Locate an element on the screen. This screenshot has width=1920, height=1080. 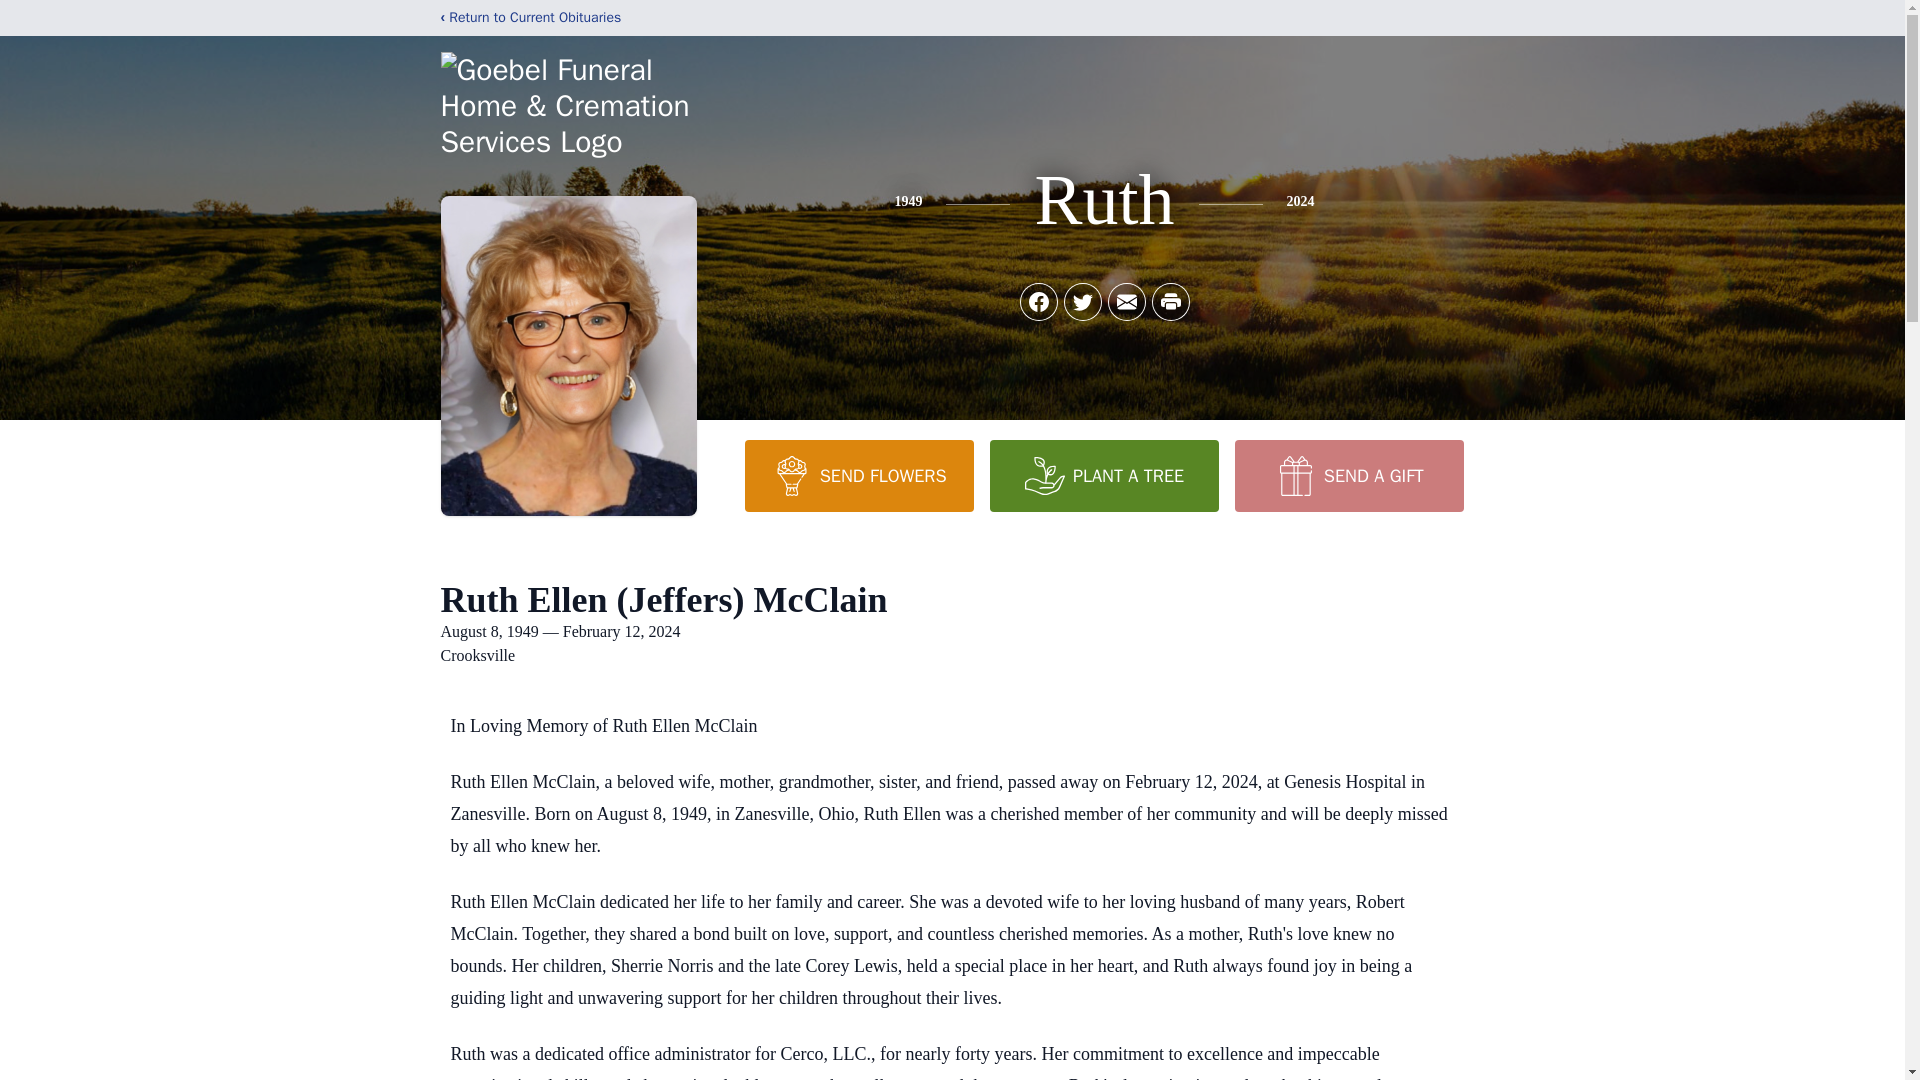
SEND FLOWERS is located at coordinates (858, 475).